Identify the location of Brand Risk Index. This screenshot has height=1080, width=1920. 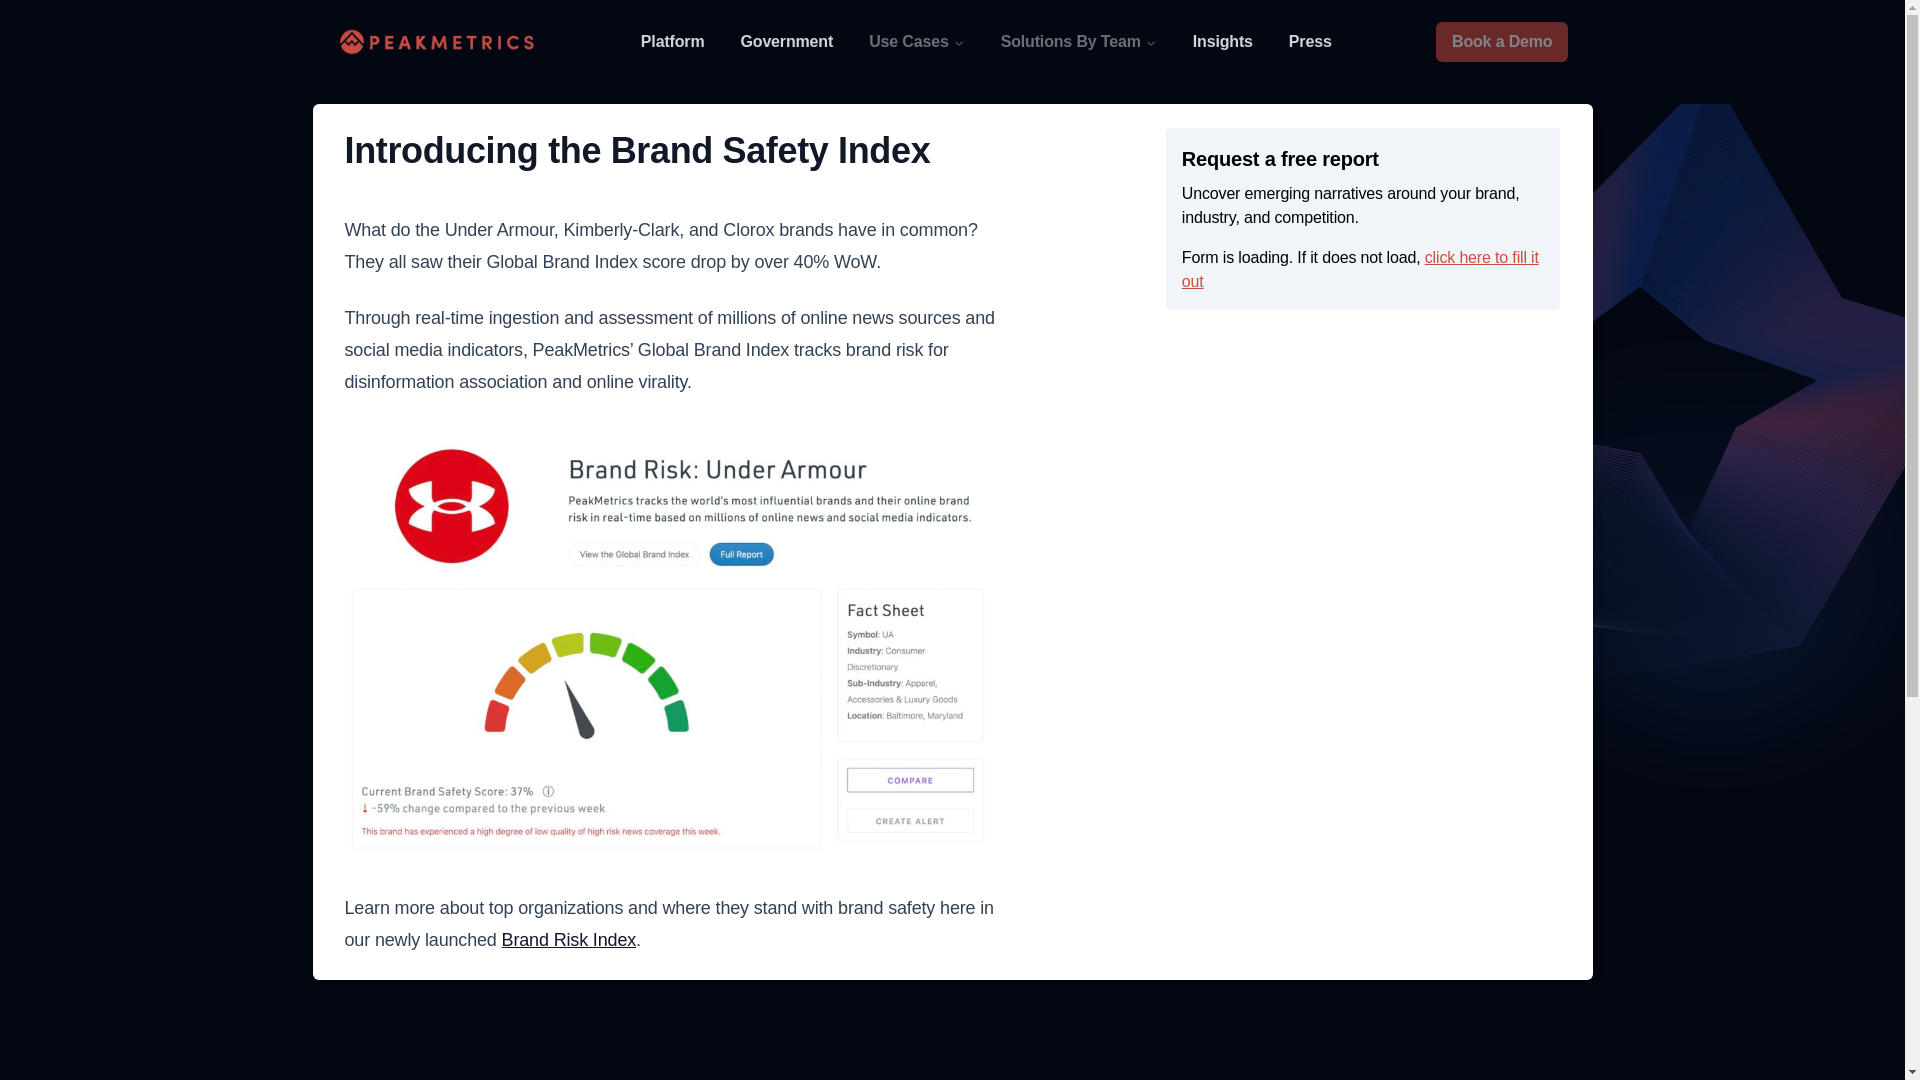
(569, 940).